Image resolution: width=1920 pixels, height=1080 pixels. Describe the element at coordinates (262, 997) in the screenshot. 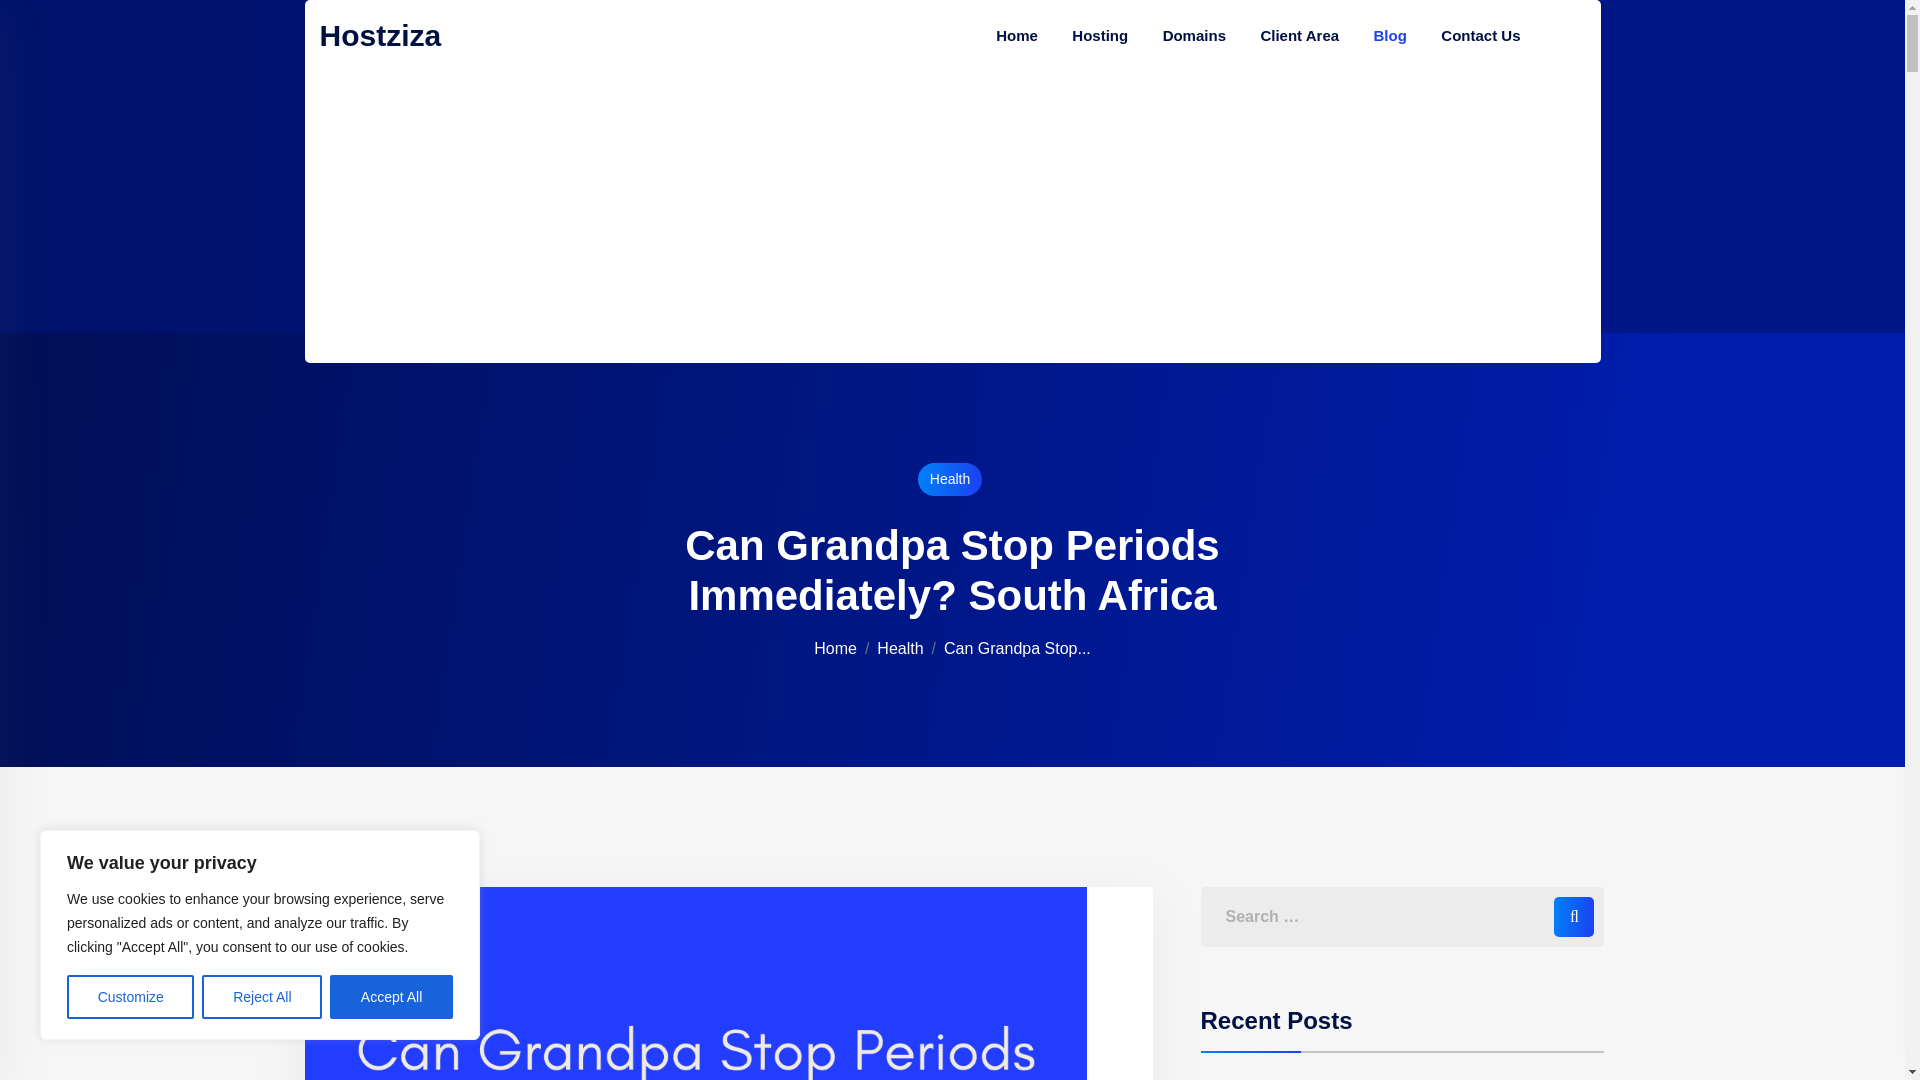

I see `Reject All` at that location.